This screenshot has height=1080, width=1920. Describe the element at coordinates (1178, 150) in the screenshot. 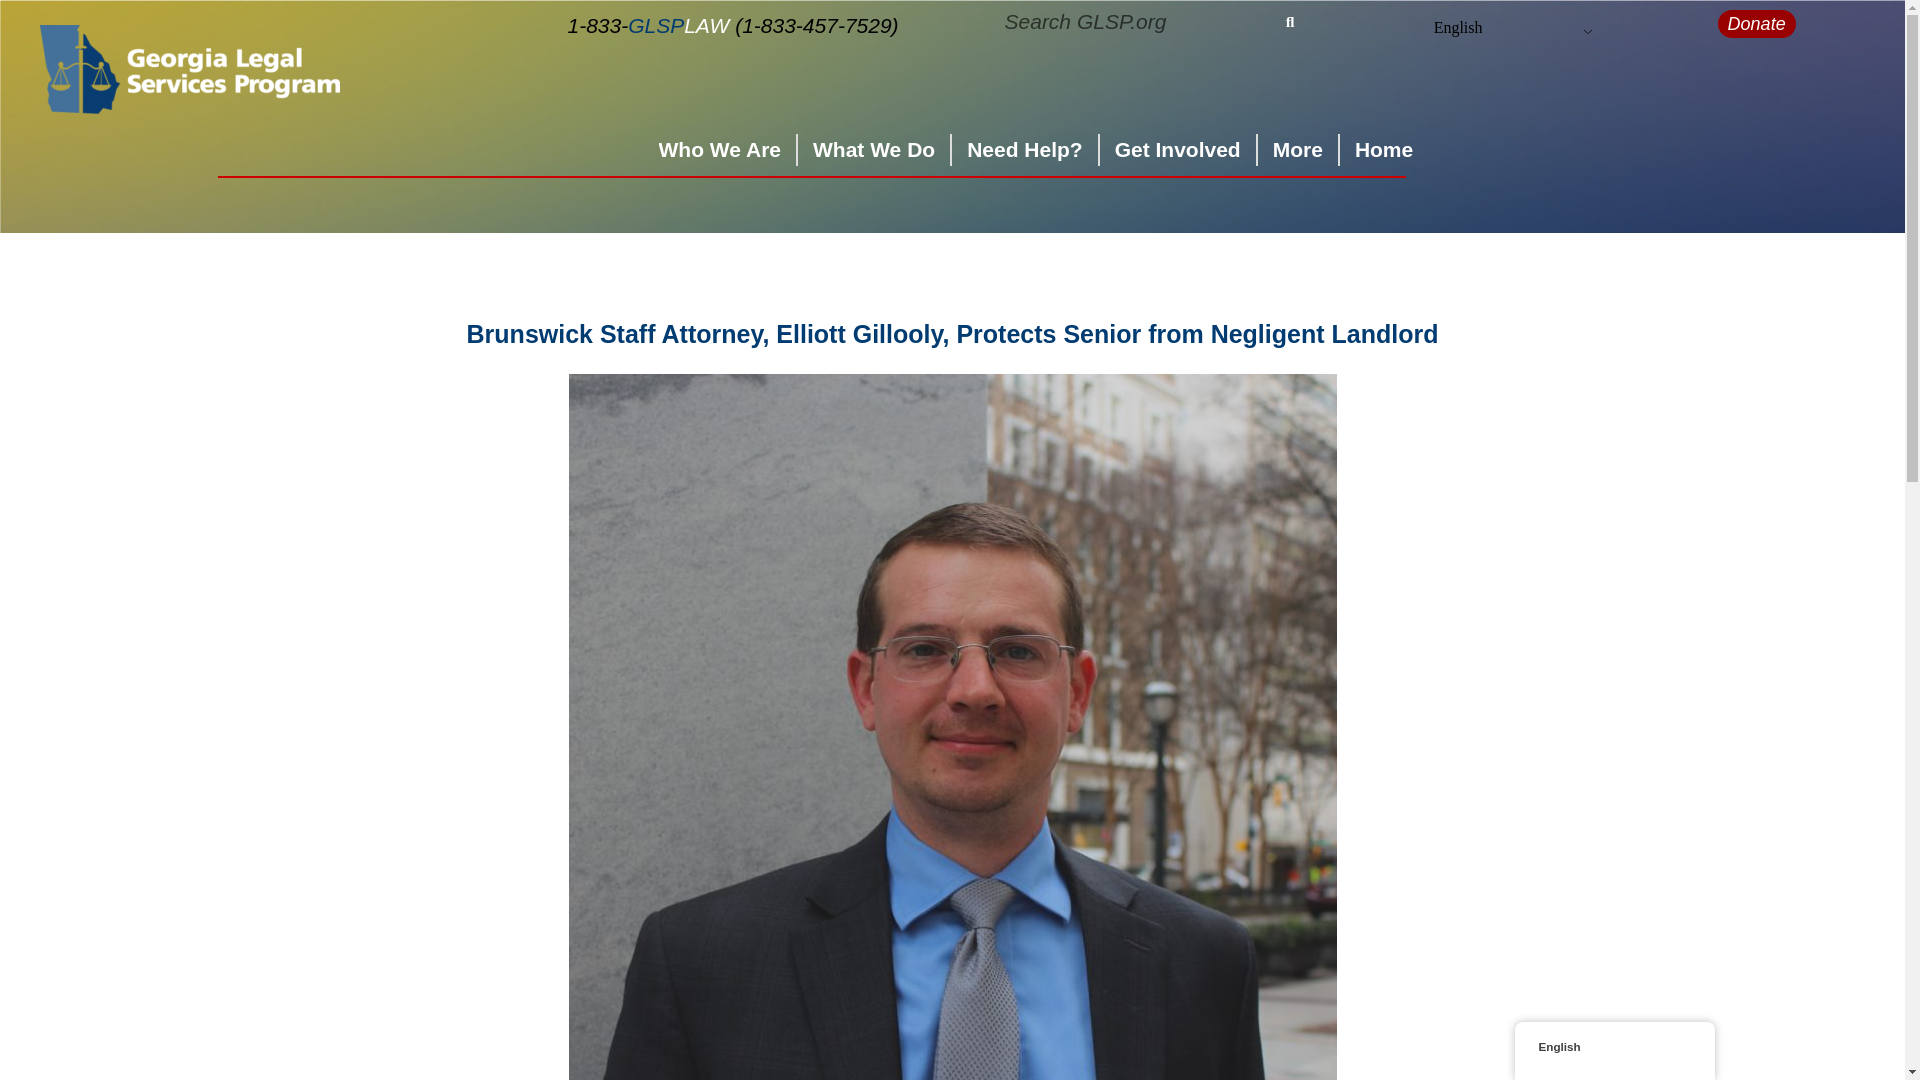

I see `Get Involved` at that location.